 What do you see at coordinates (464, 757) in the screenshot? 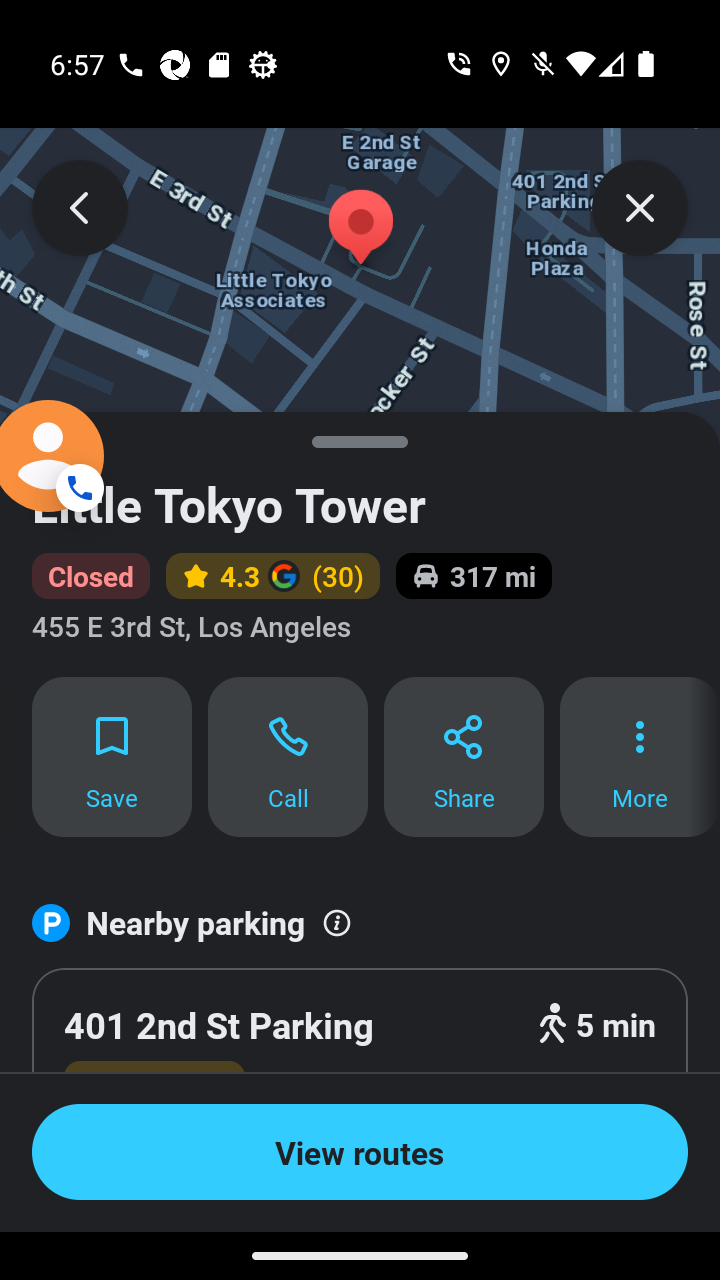
I see `Share` at bounding box center [464, 757].